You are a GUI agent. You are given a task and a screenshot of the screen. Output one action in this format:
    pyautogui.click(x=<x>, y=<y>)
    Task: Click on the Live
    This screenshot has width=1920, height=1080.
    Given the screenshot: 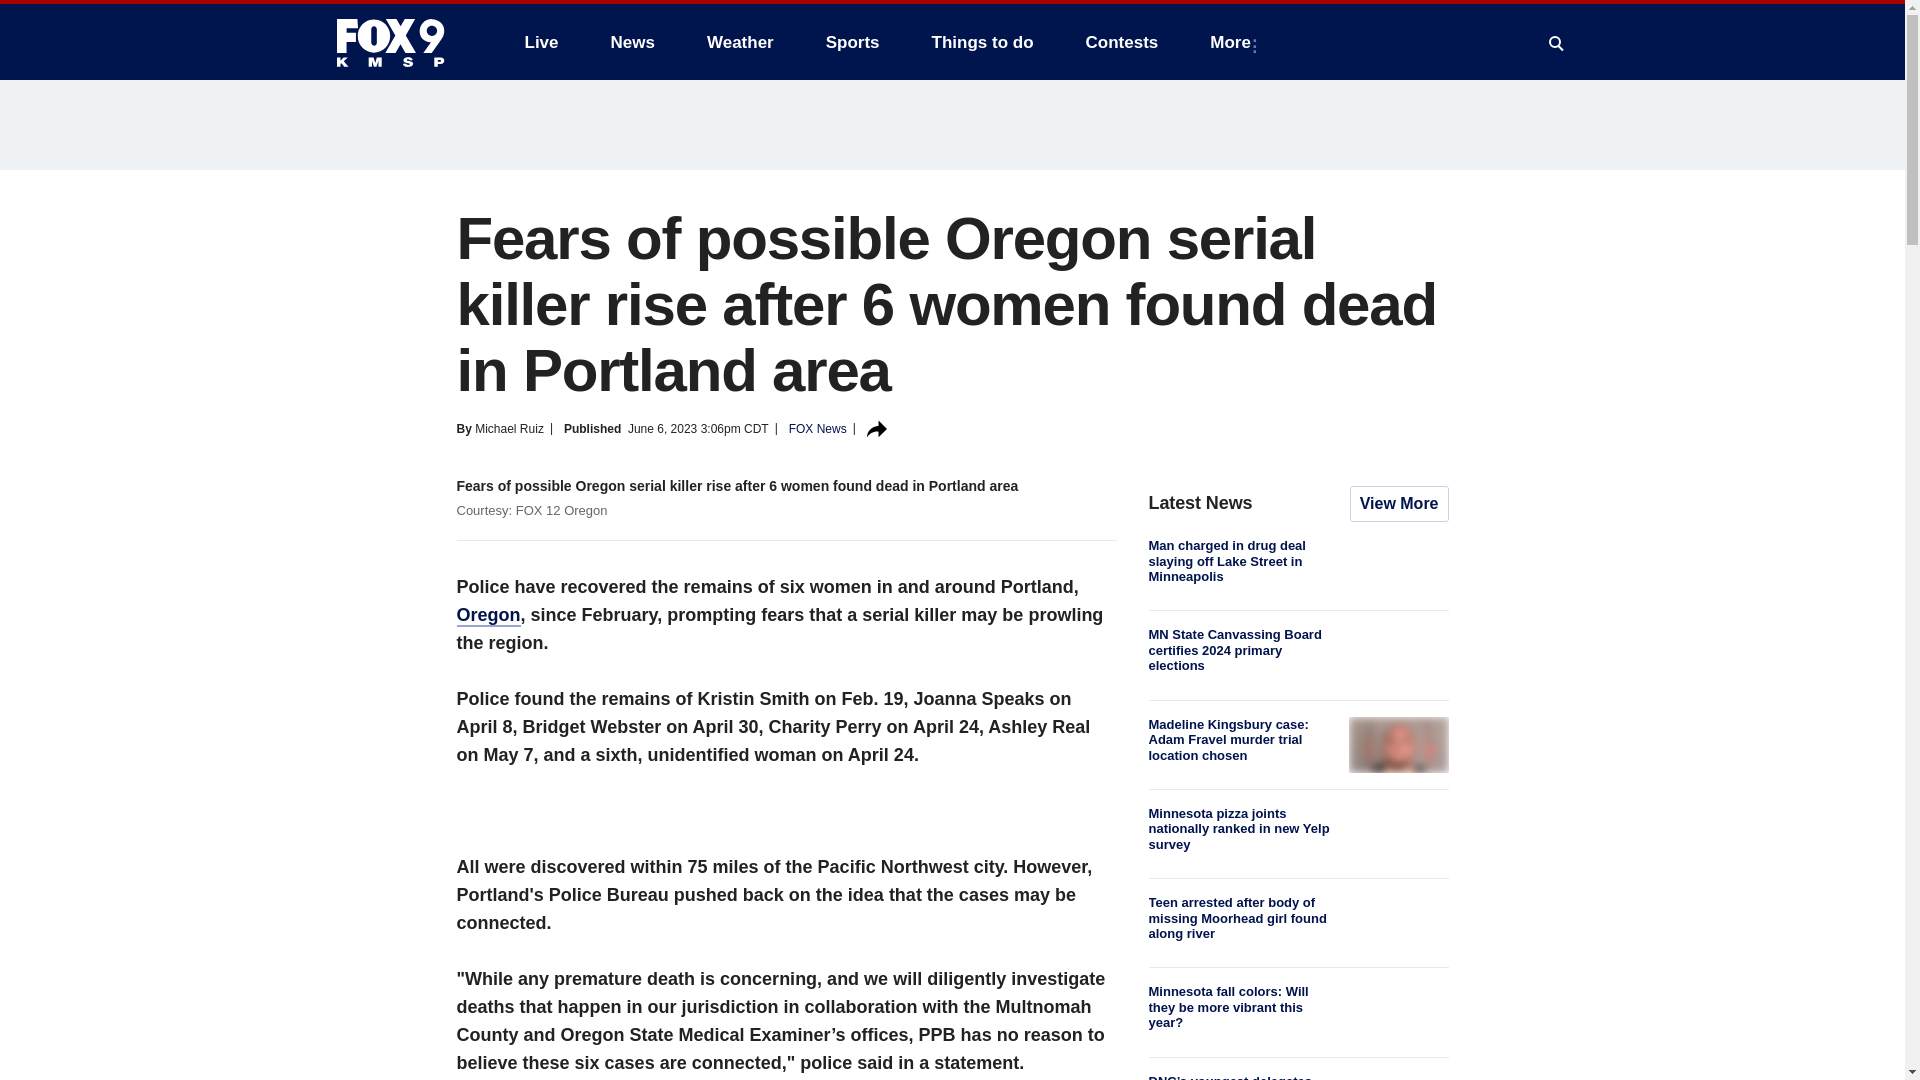 What is the action you would take?
    pyautogui.click(x=541, y=42)
    